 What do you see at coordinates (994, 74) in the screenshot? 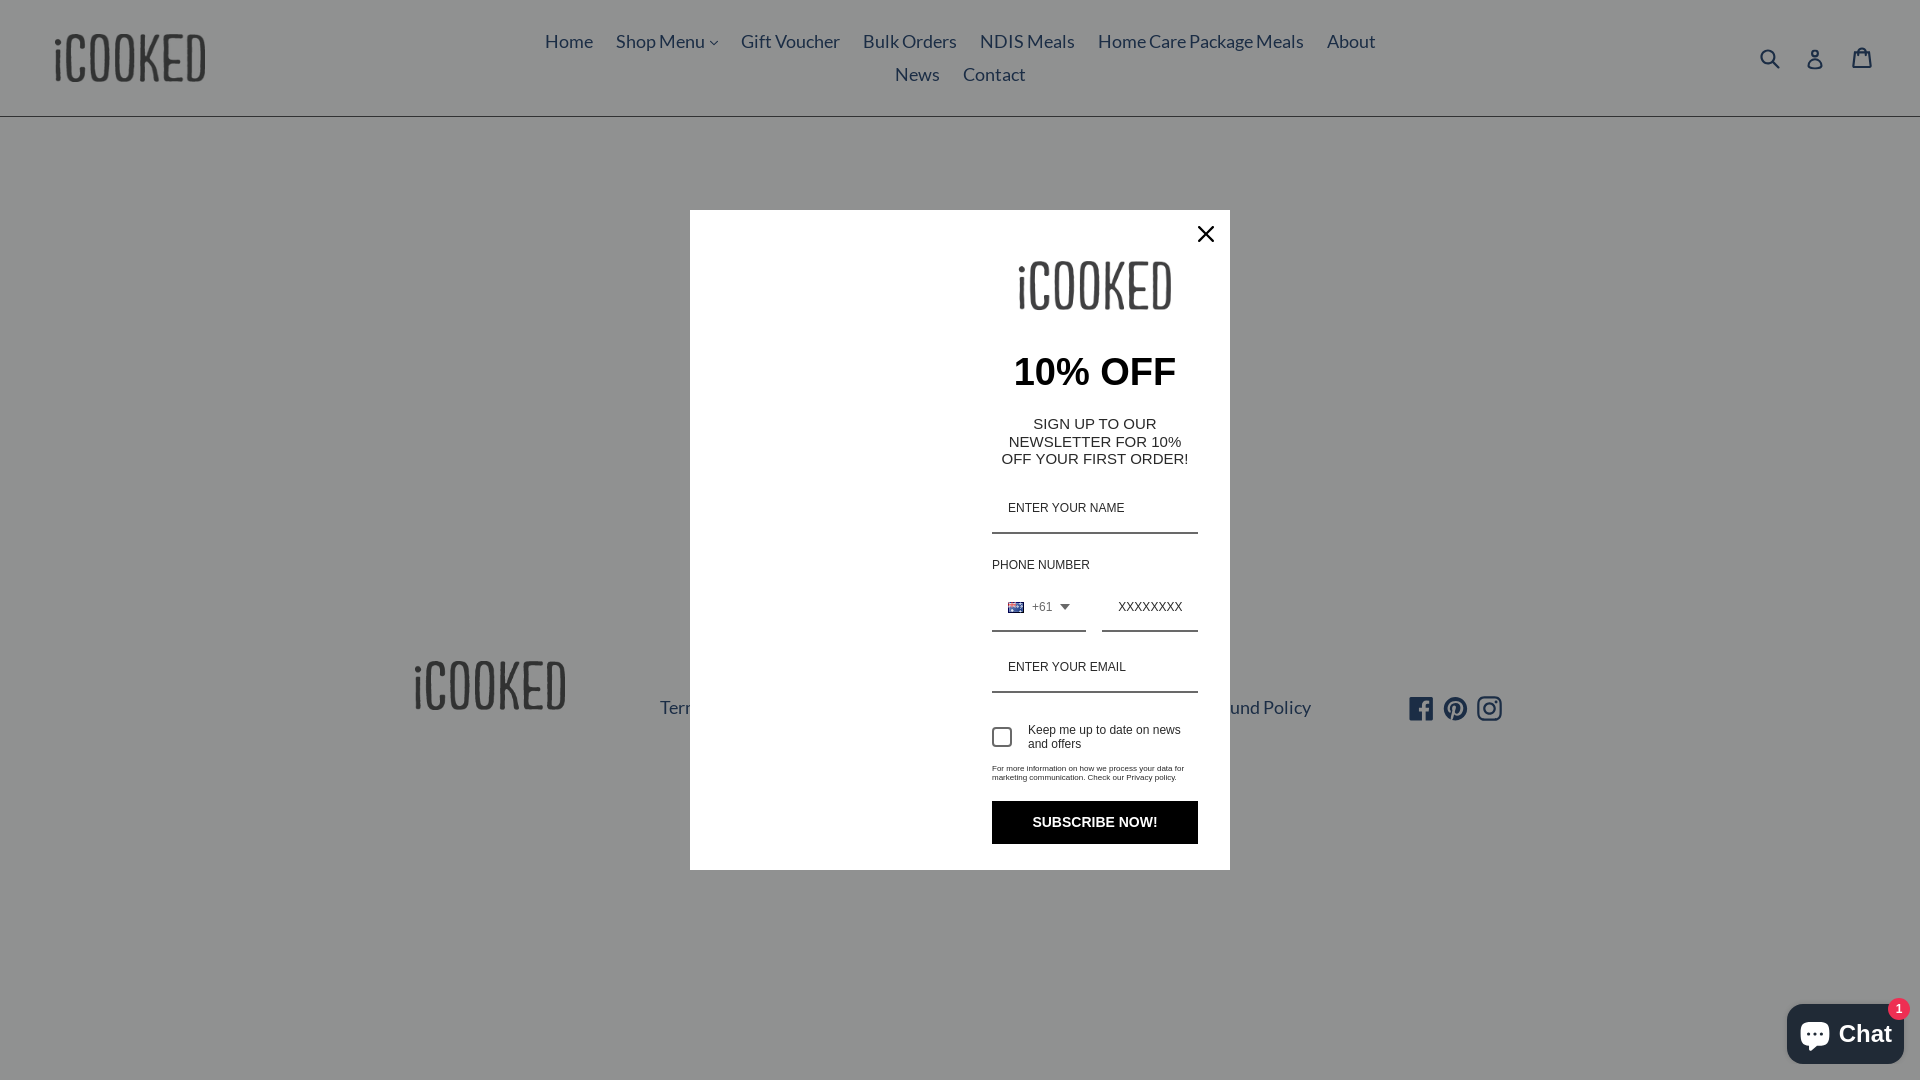
I see `Contact` at bounding box center [994, 74].